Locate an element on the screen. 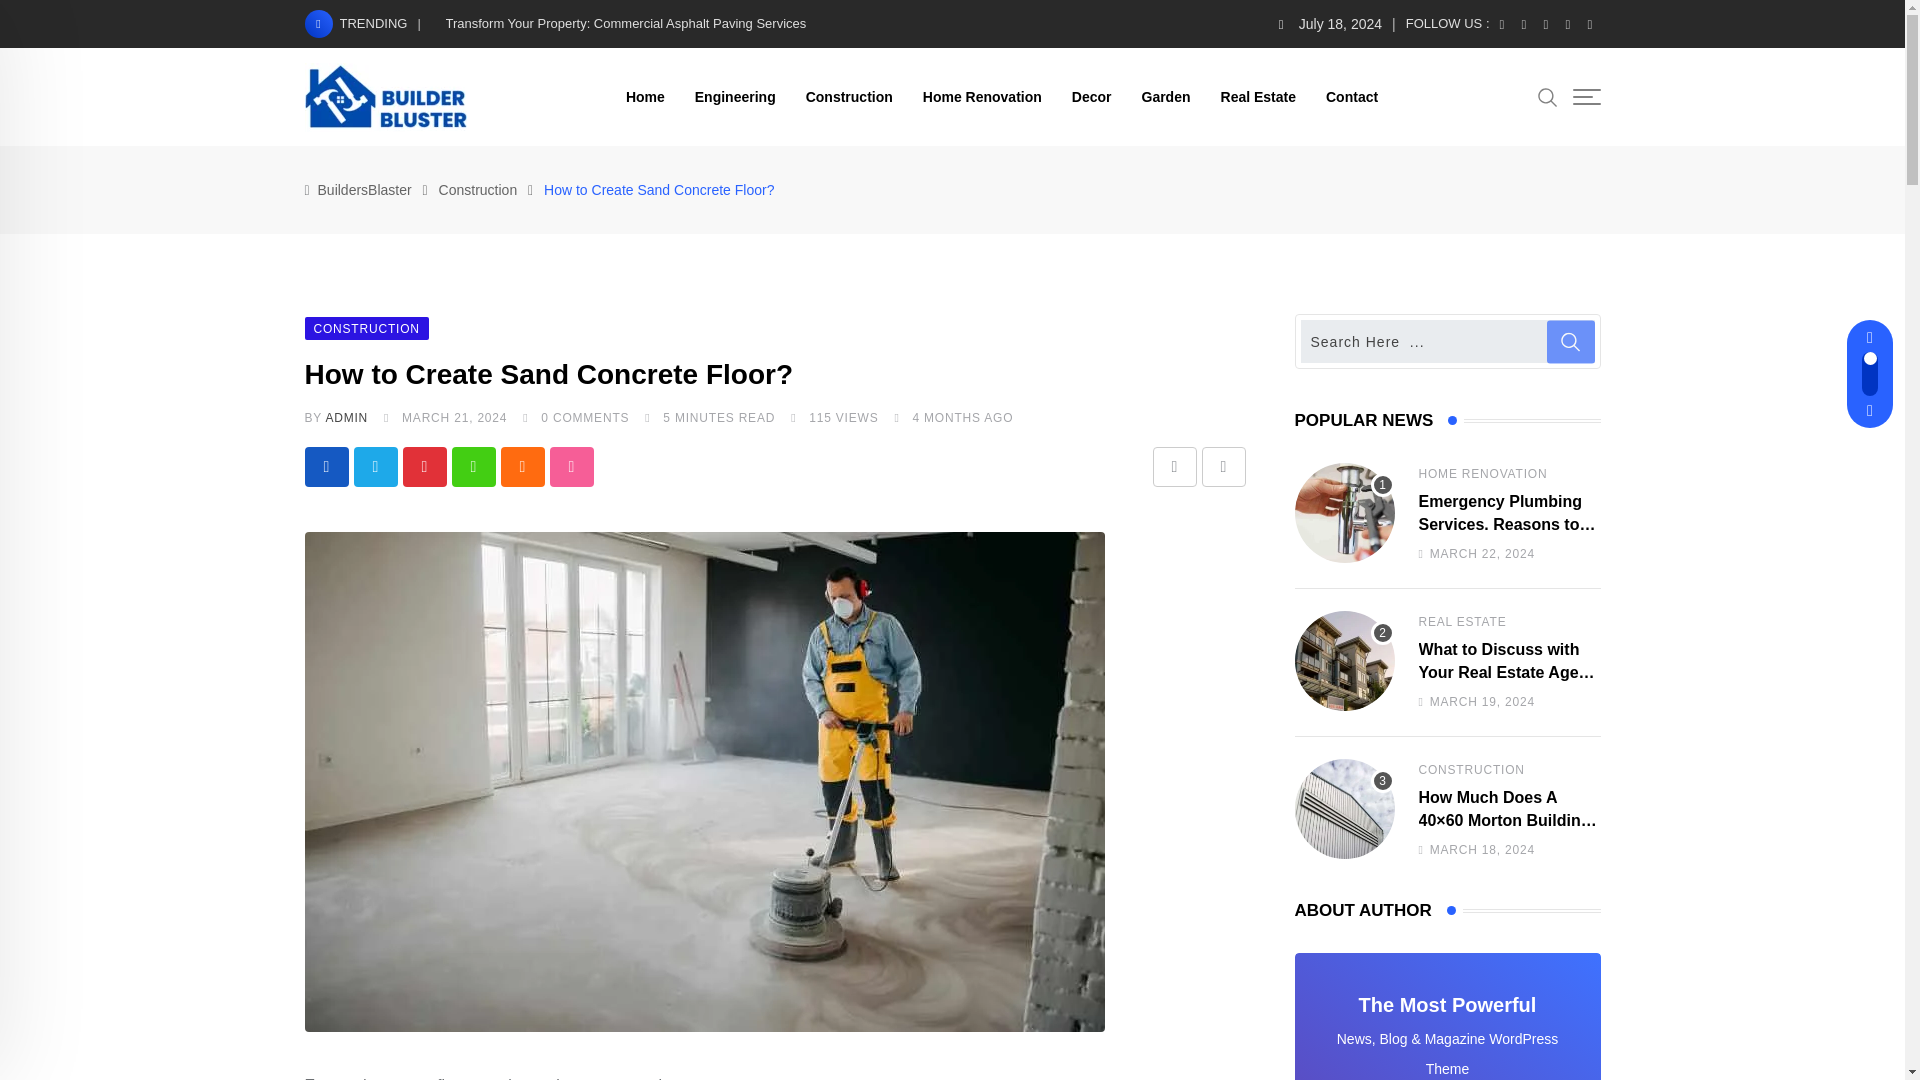 The height and width of the screenshot is (1080, 1920). Construction is located at coordinates (850, 96).